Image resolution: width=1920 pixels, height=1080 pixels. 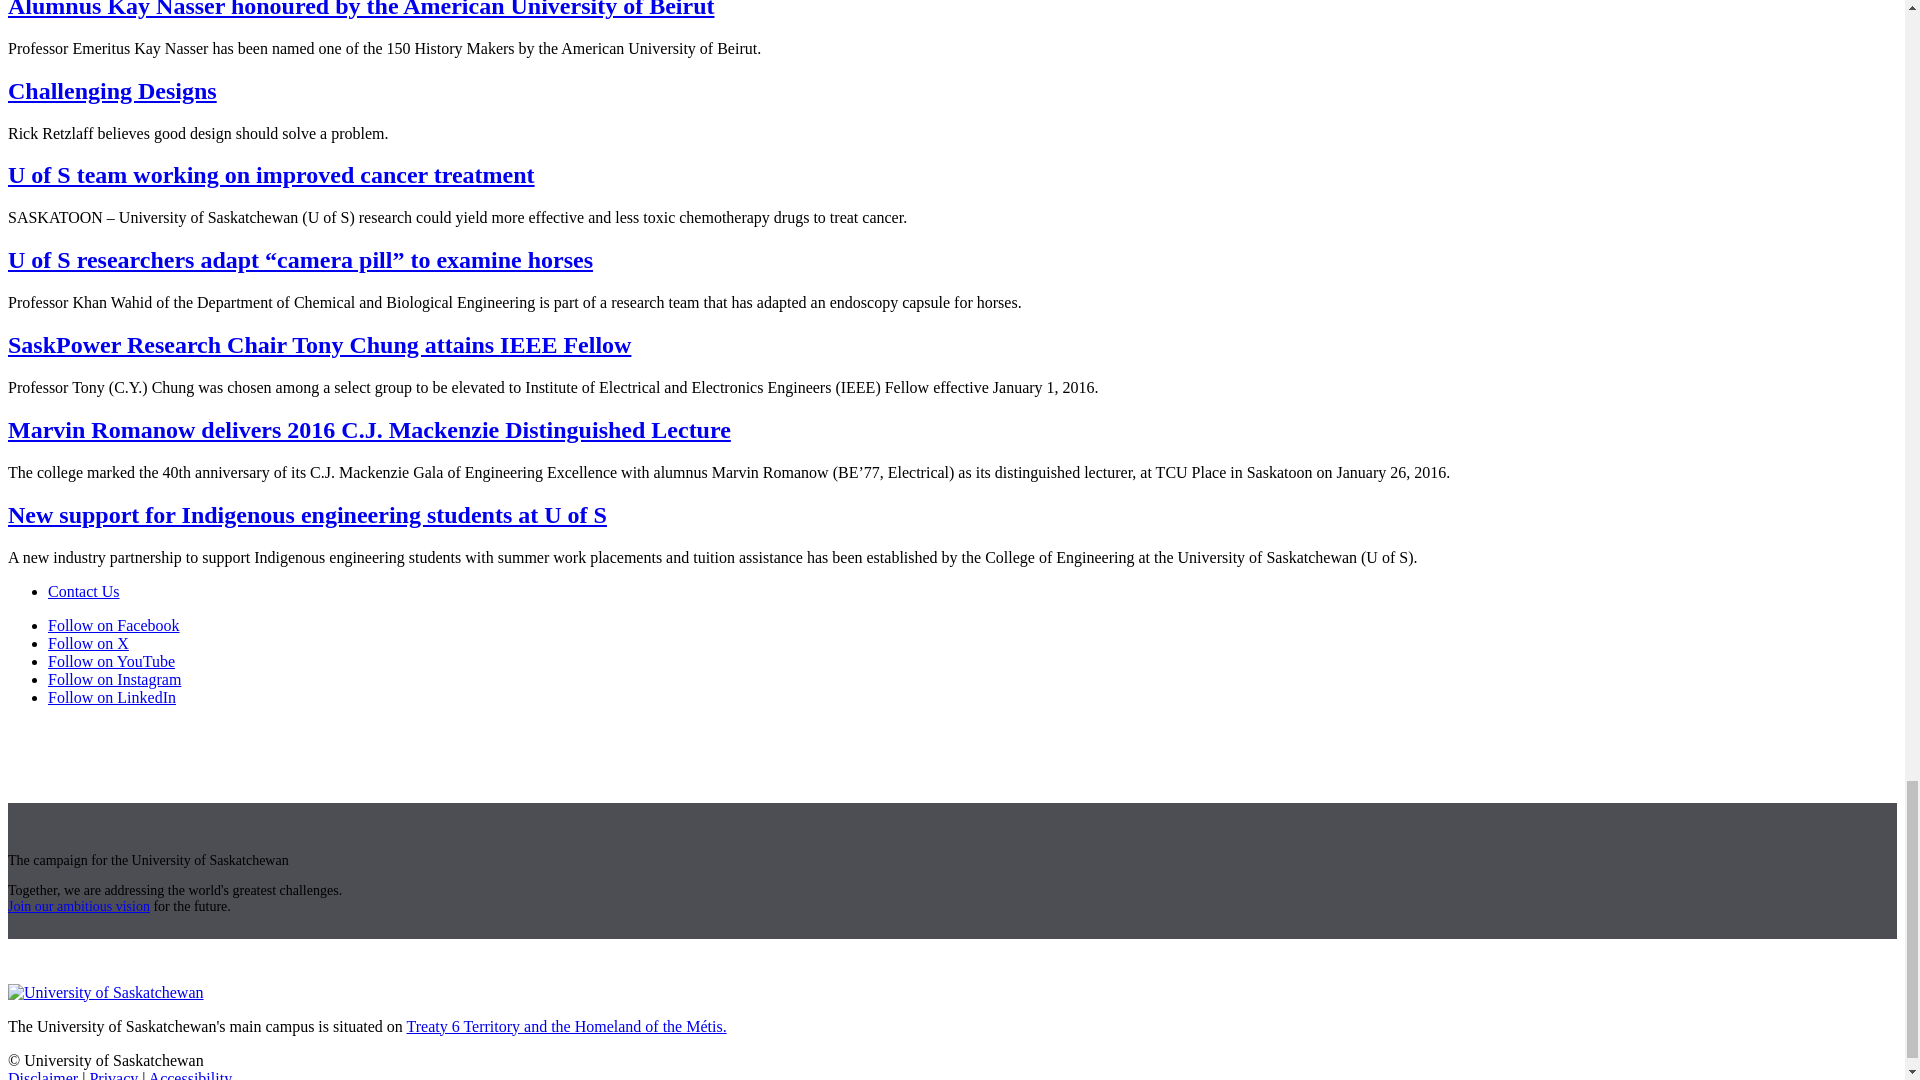 What do you see at coordinates (114, 624) in the screenshot?
I see `Follow on Facebook` at bounding box center [114, 624].